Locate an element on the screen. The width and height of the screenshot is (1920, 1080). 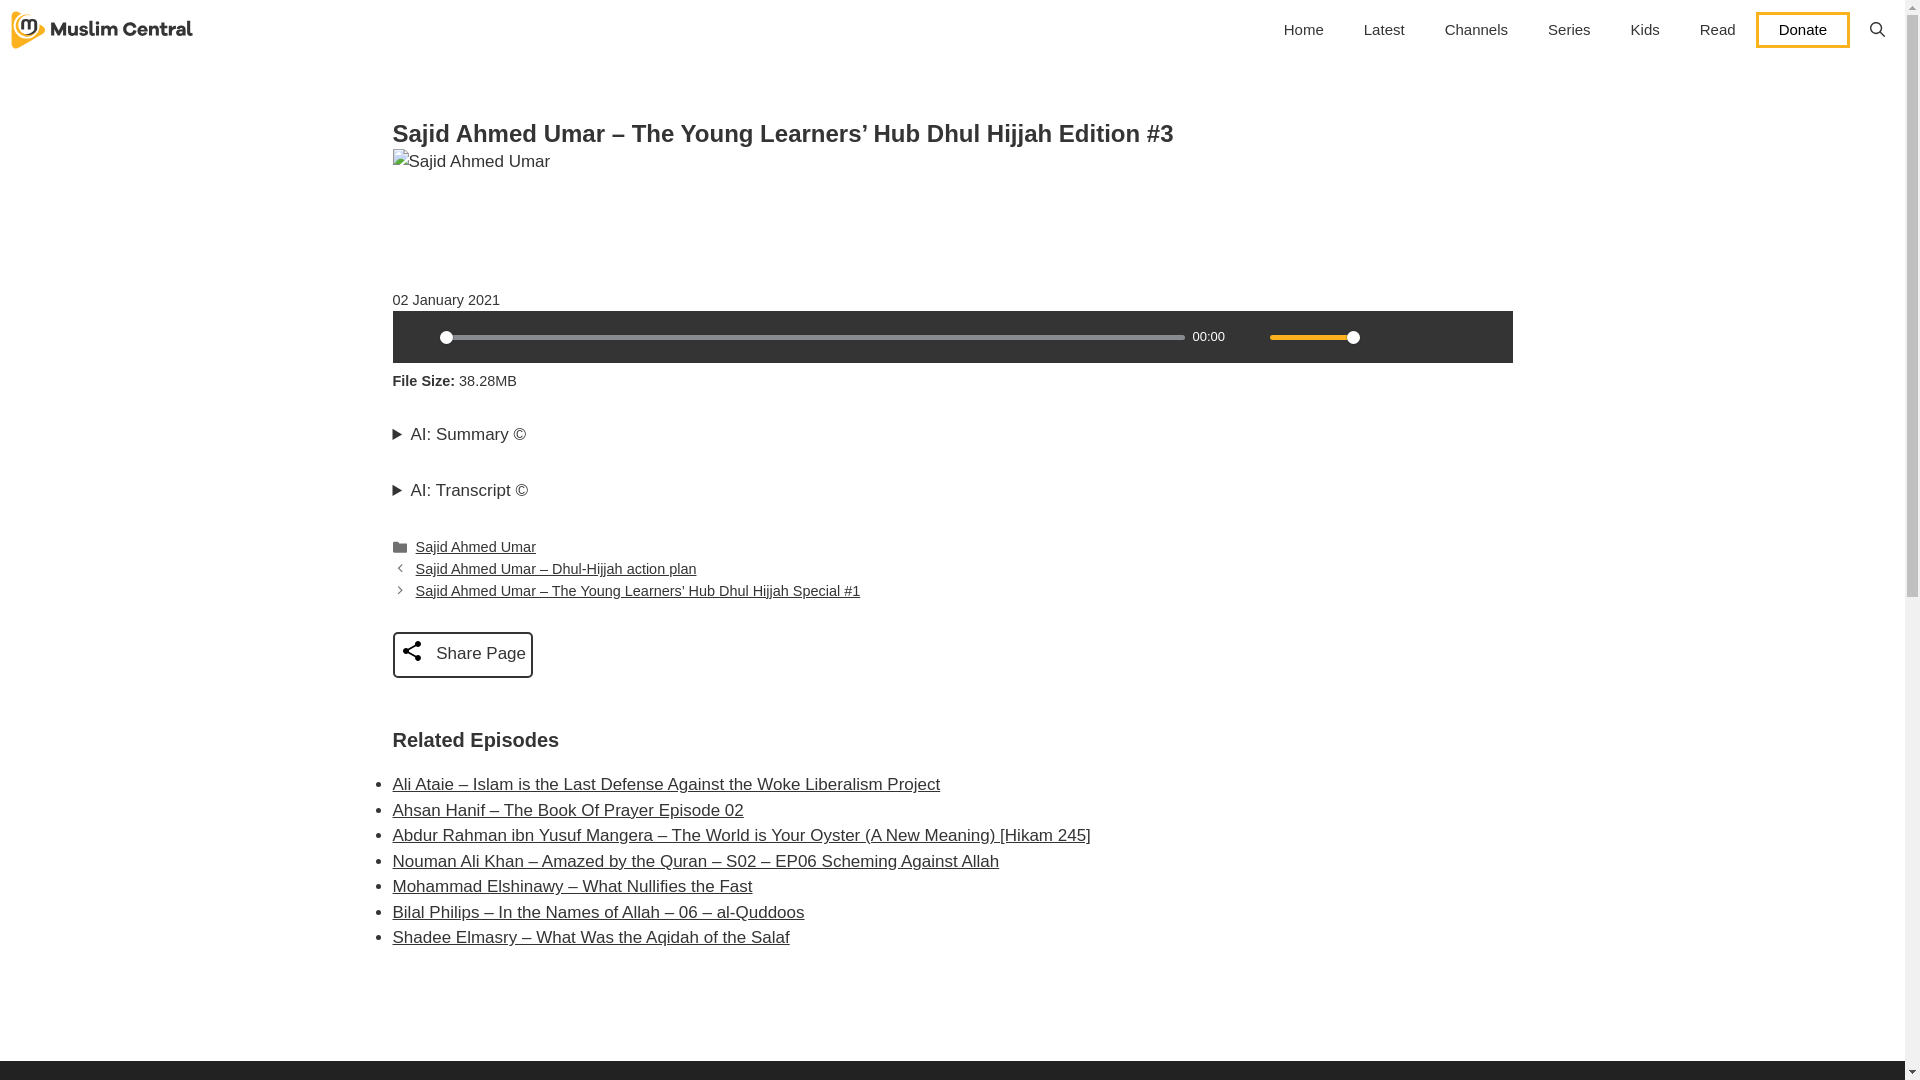
Settings is located at coordinates (1383, 336).